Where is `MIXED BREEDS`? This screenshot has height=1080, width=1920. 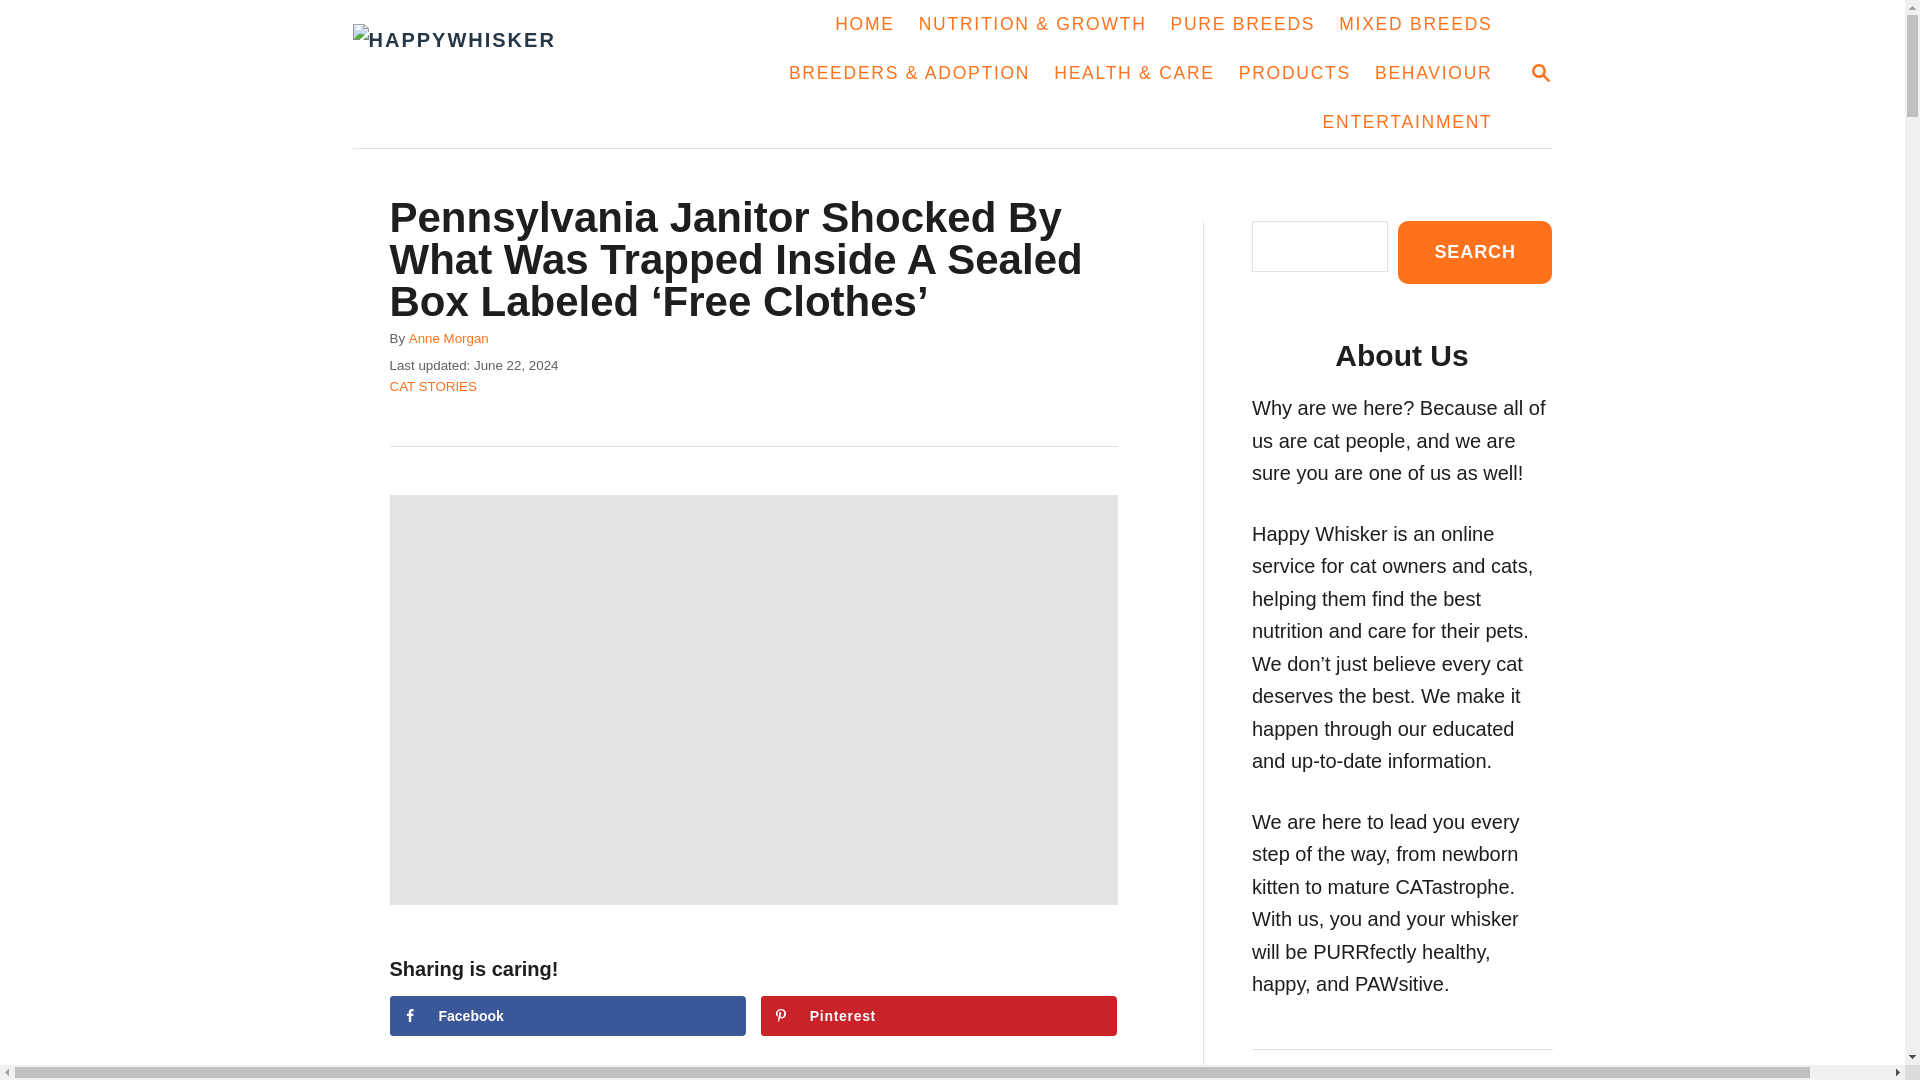
MIXED BREEDS is located at coordinates (469, 74).